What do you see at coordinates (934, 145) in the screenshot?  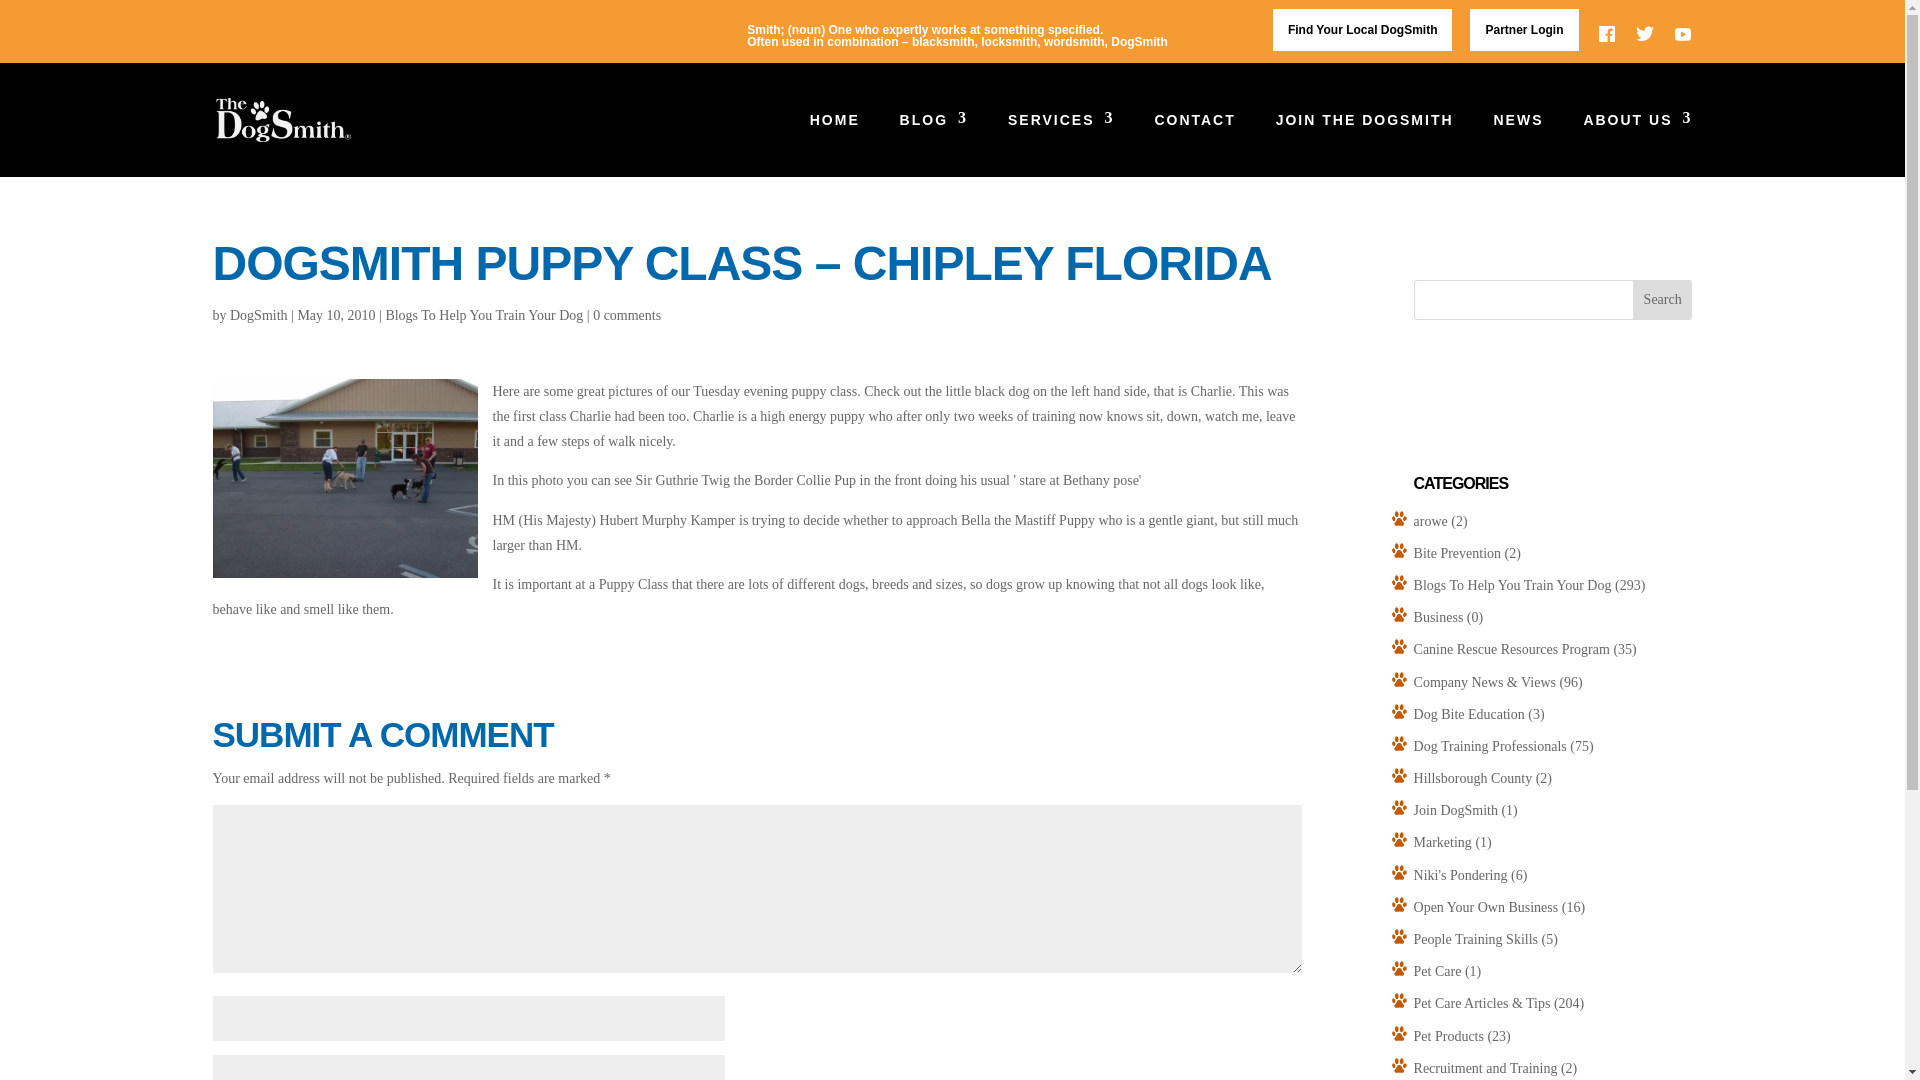 I see `BLOG` at bounding box center [934, 145].